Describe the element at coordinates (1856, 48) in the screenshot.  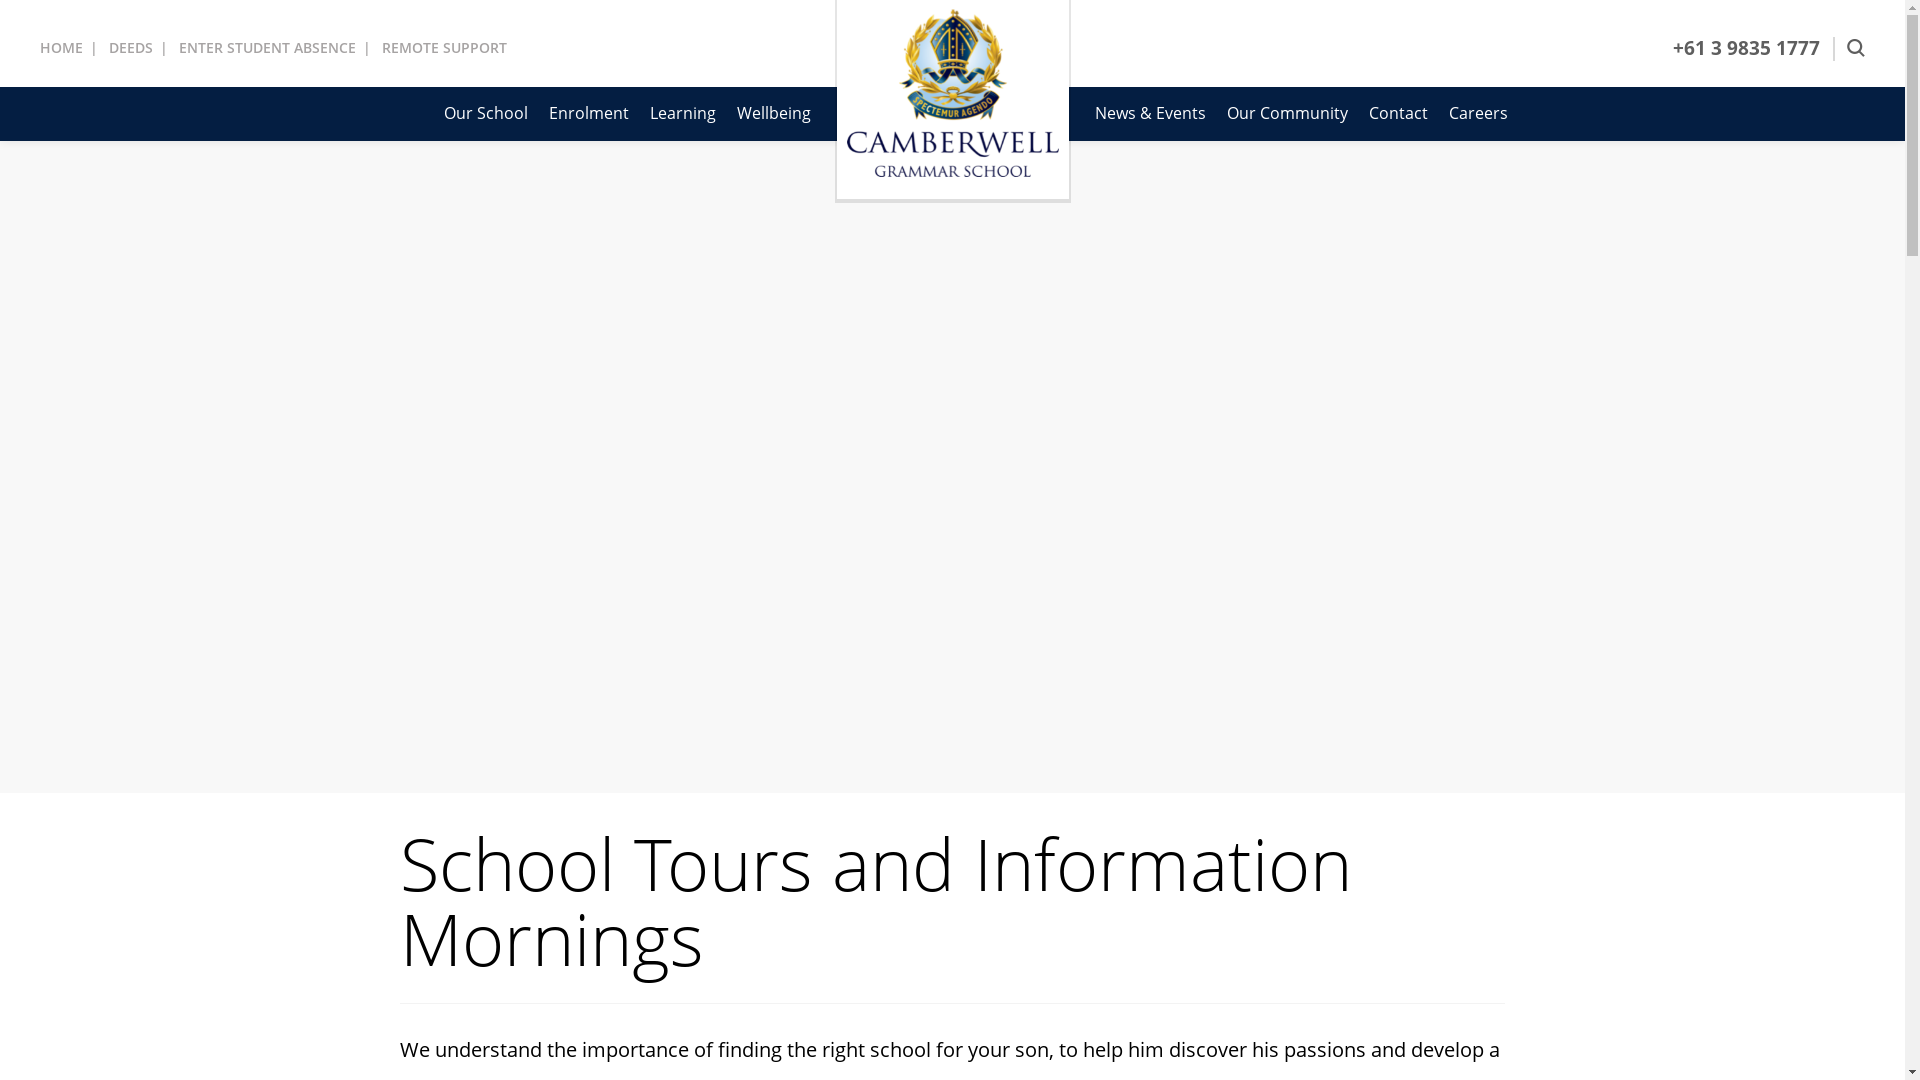
I see `Search the Camberwell Grammar School website` at that location.